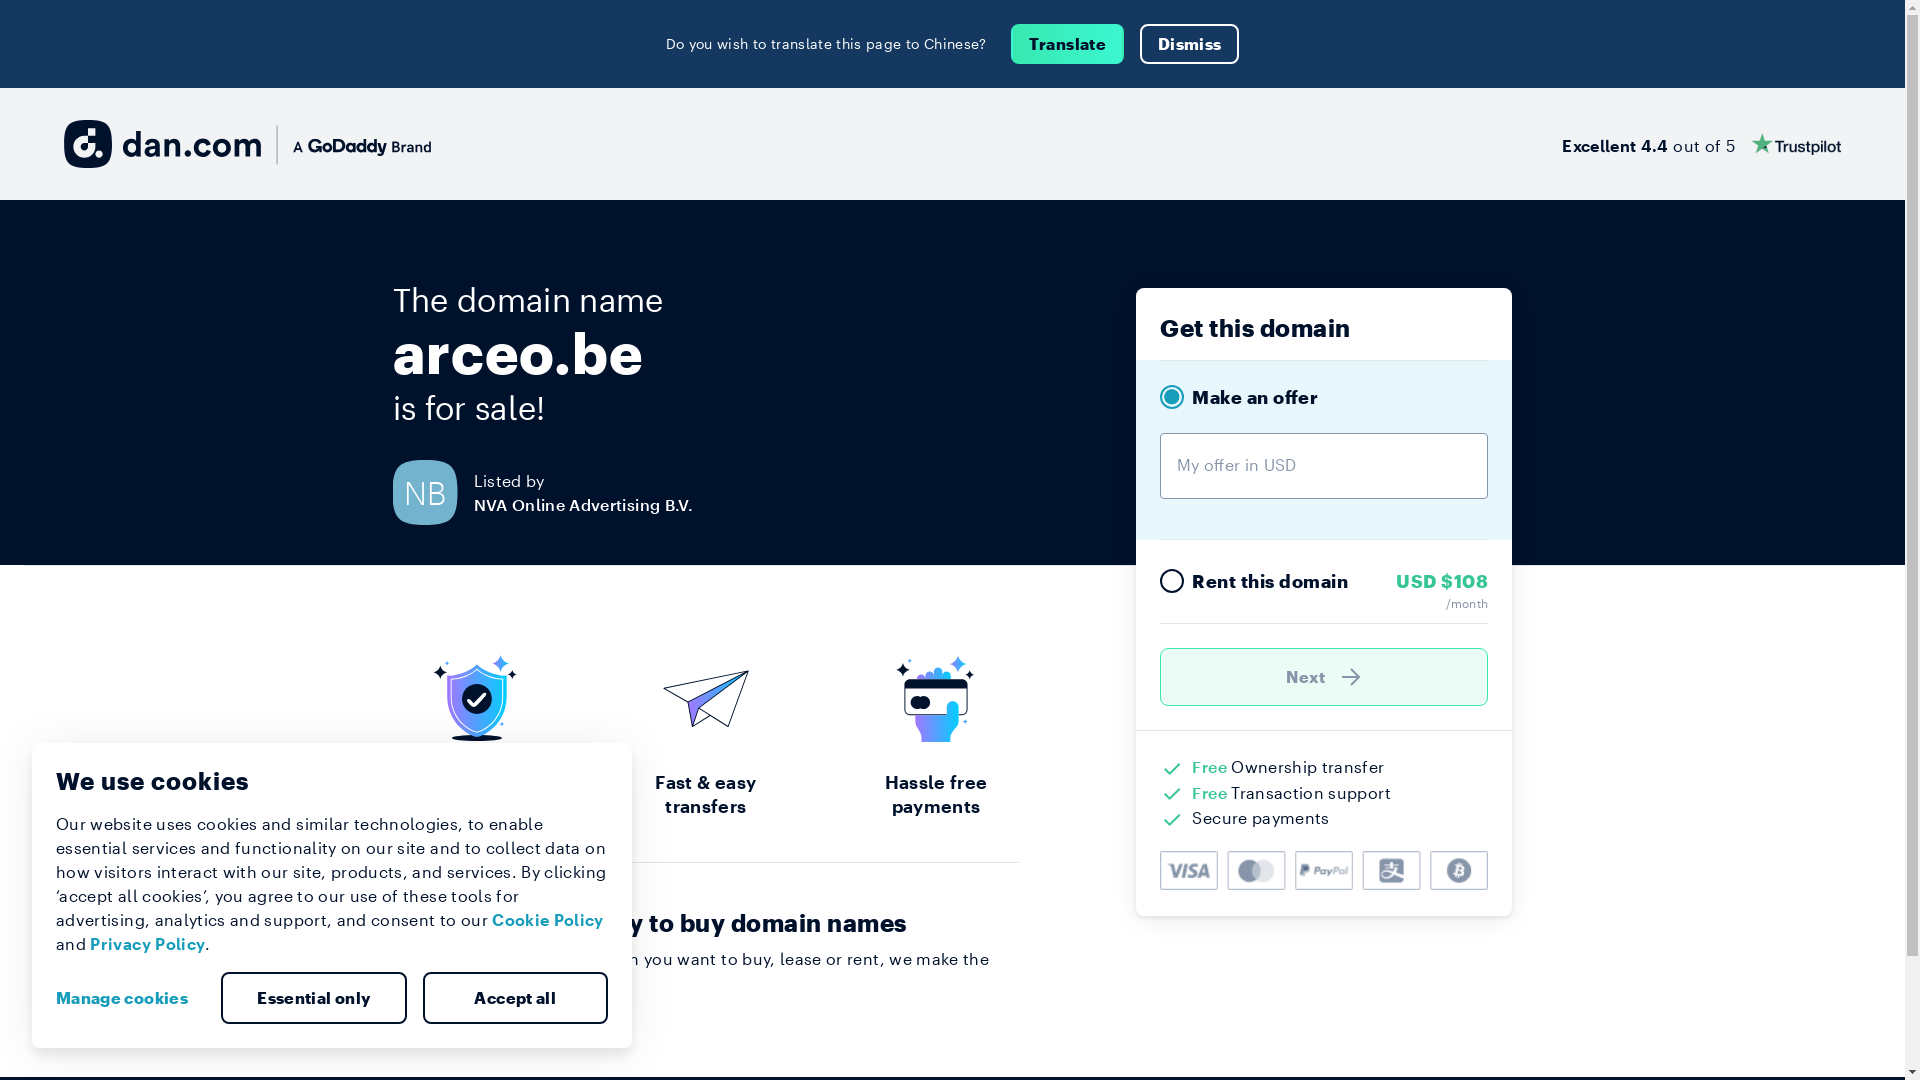  Describe the element at coordinates (130, 998) in the screenshot. I see `Manage cookies` at that location.